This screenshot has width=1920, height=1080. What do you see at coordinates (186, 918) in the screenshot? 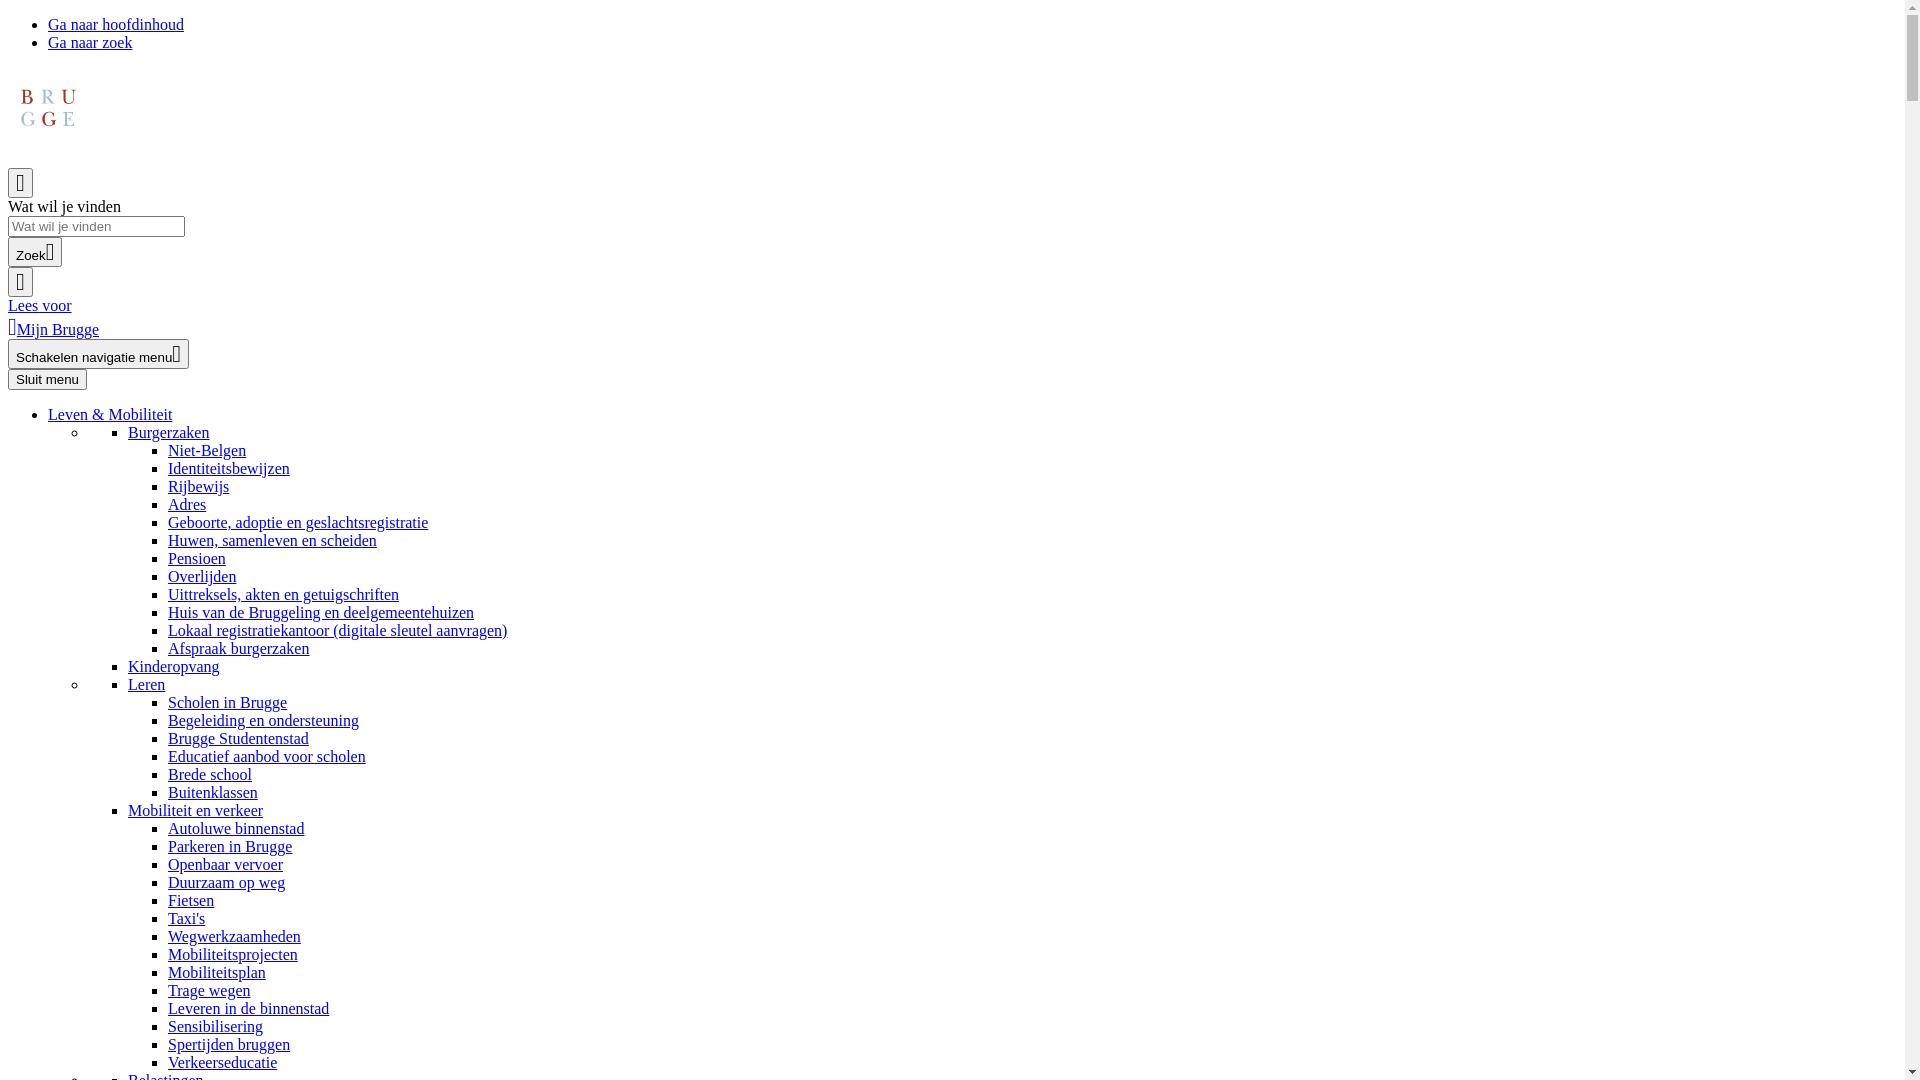
I see `Taxi's` at bounding box center [186, 918].